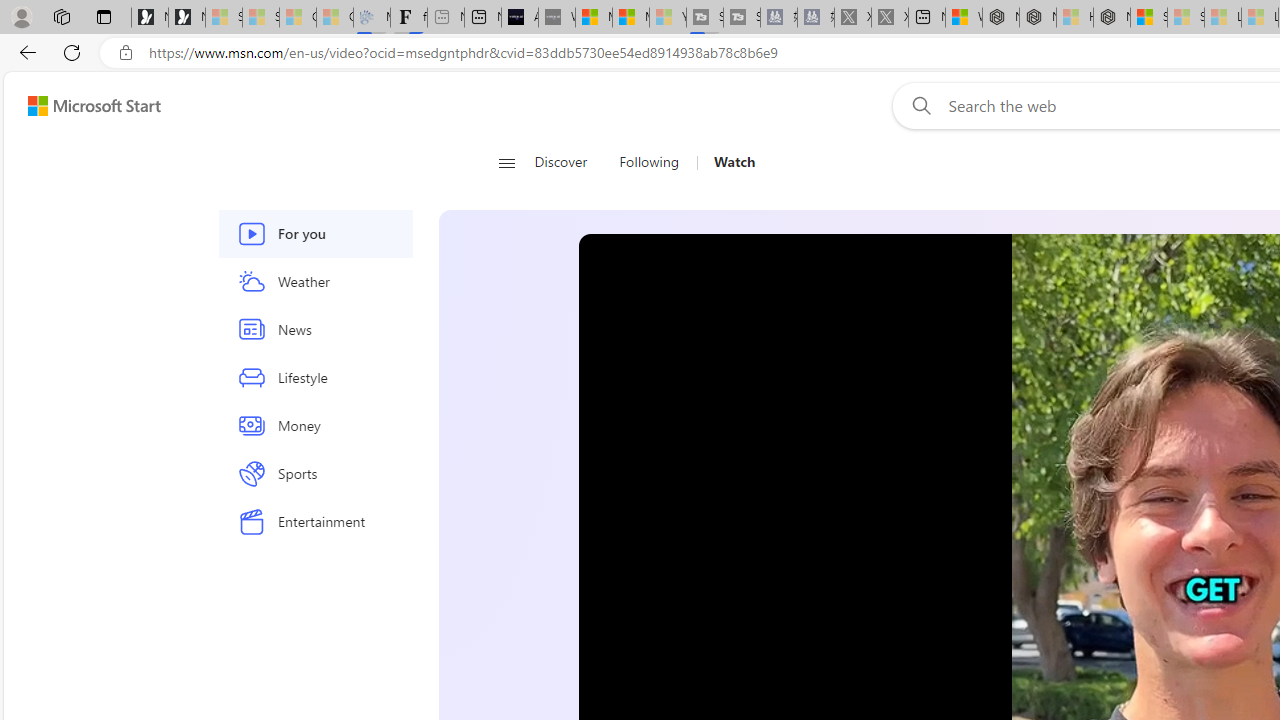  I want to click on Refresh, so click(72, 52).